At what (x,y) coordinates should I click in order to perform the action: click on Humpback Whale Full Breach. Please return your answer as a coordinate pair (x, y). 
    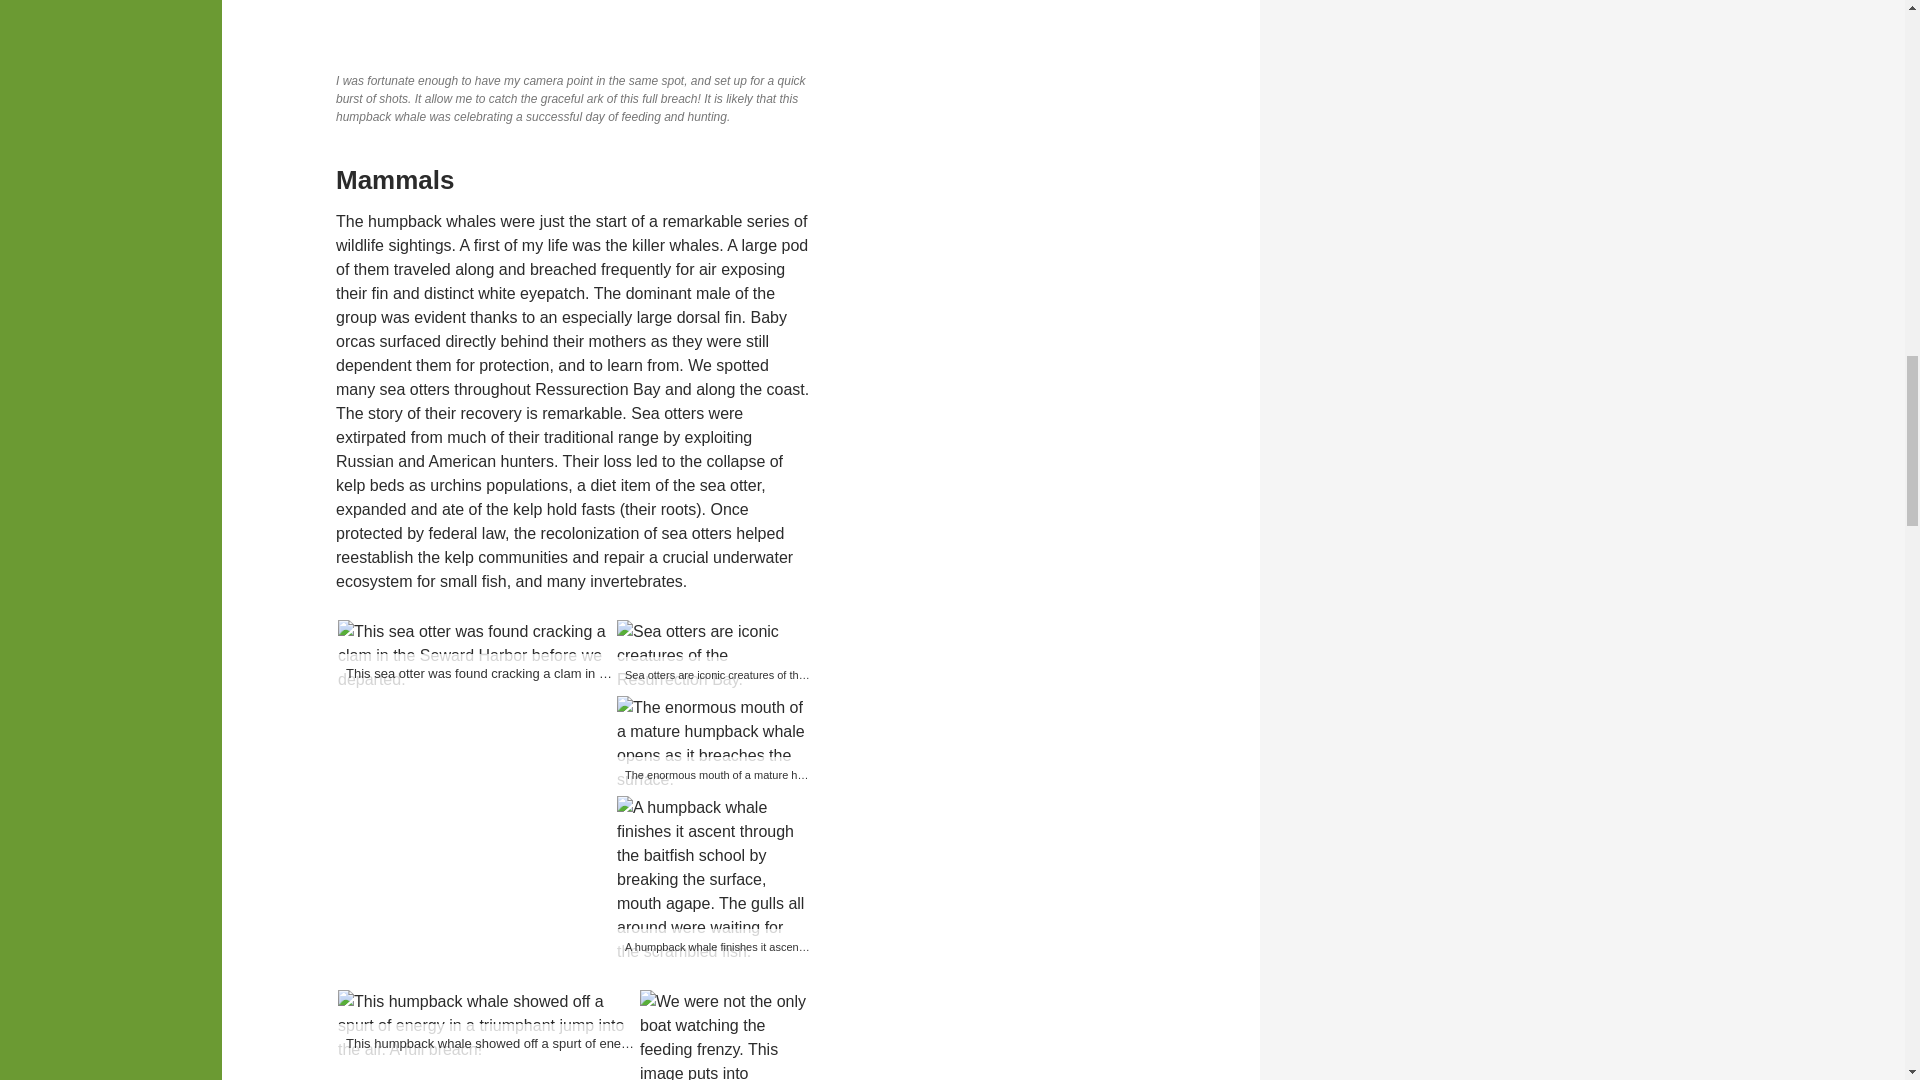
    Looking at the image, I should click on (486, 1026).